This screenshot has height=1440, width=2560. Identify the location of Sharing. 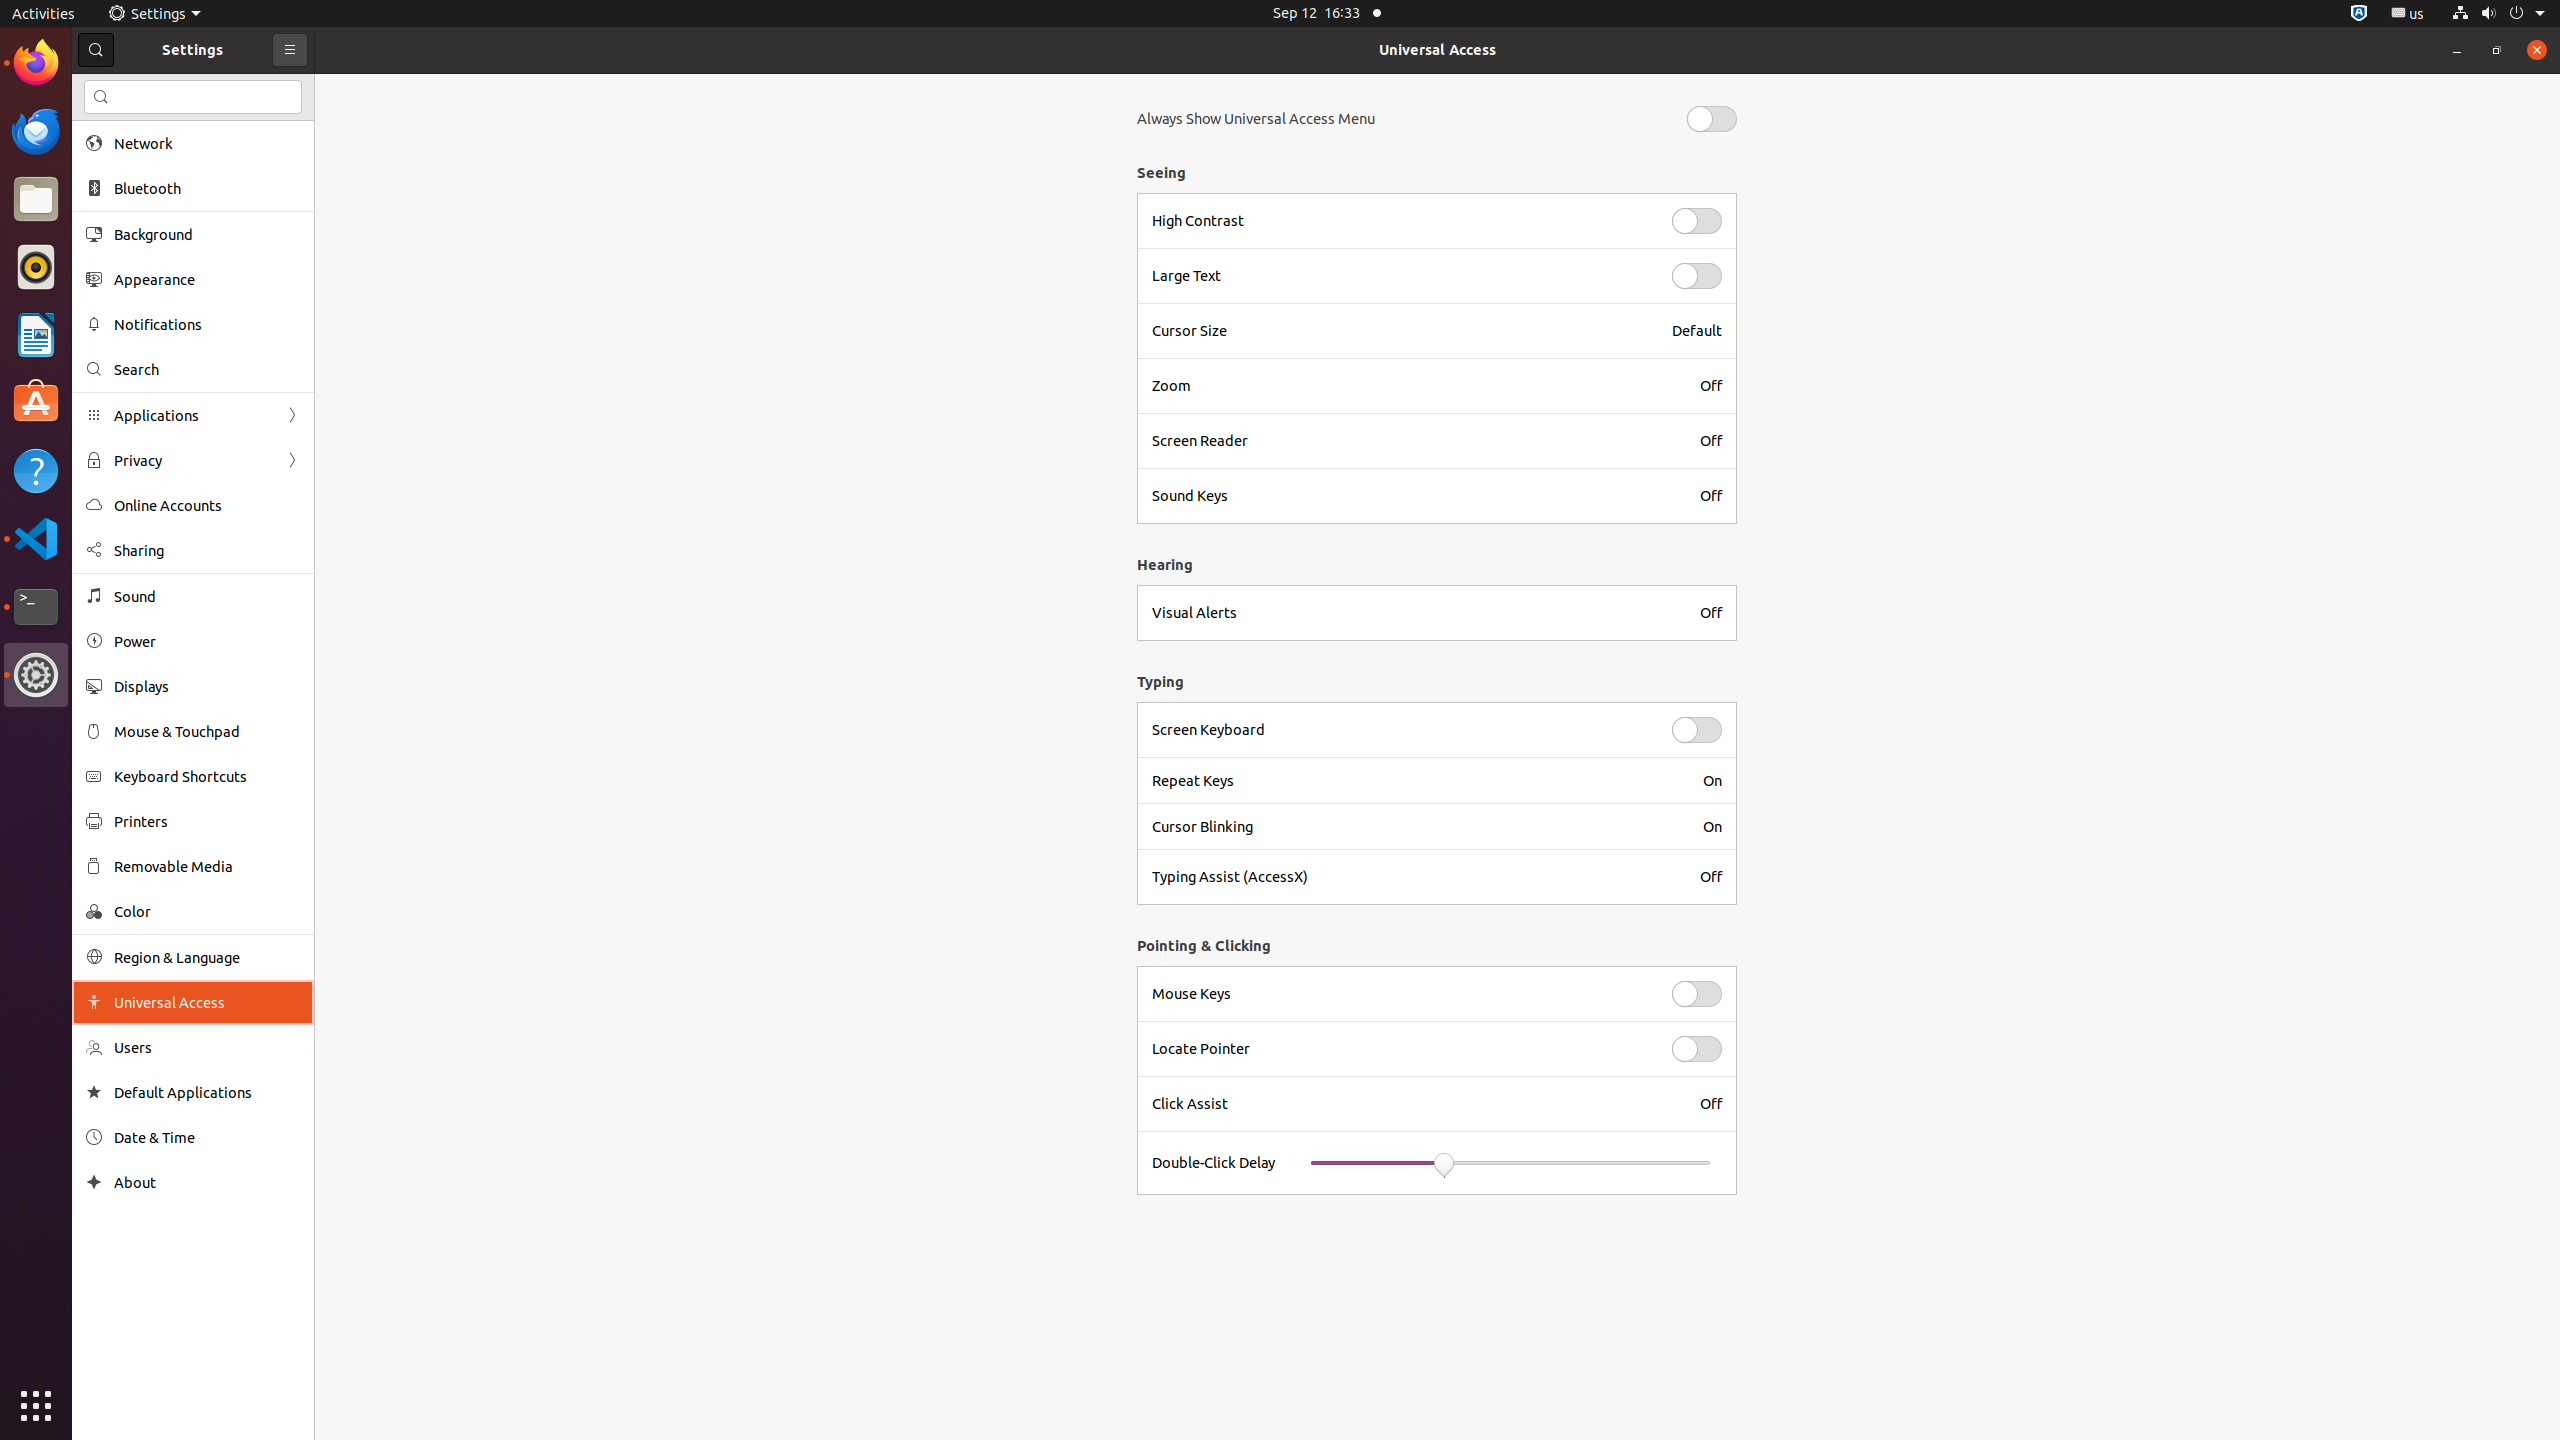
(207, 550).